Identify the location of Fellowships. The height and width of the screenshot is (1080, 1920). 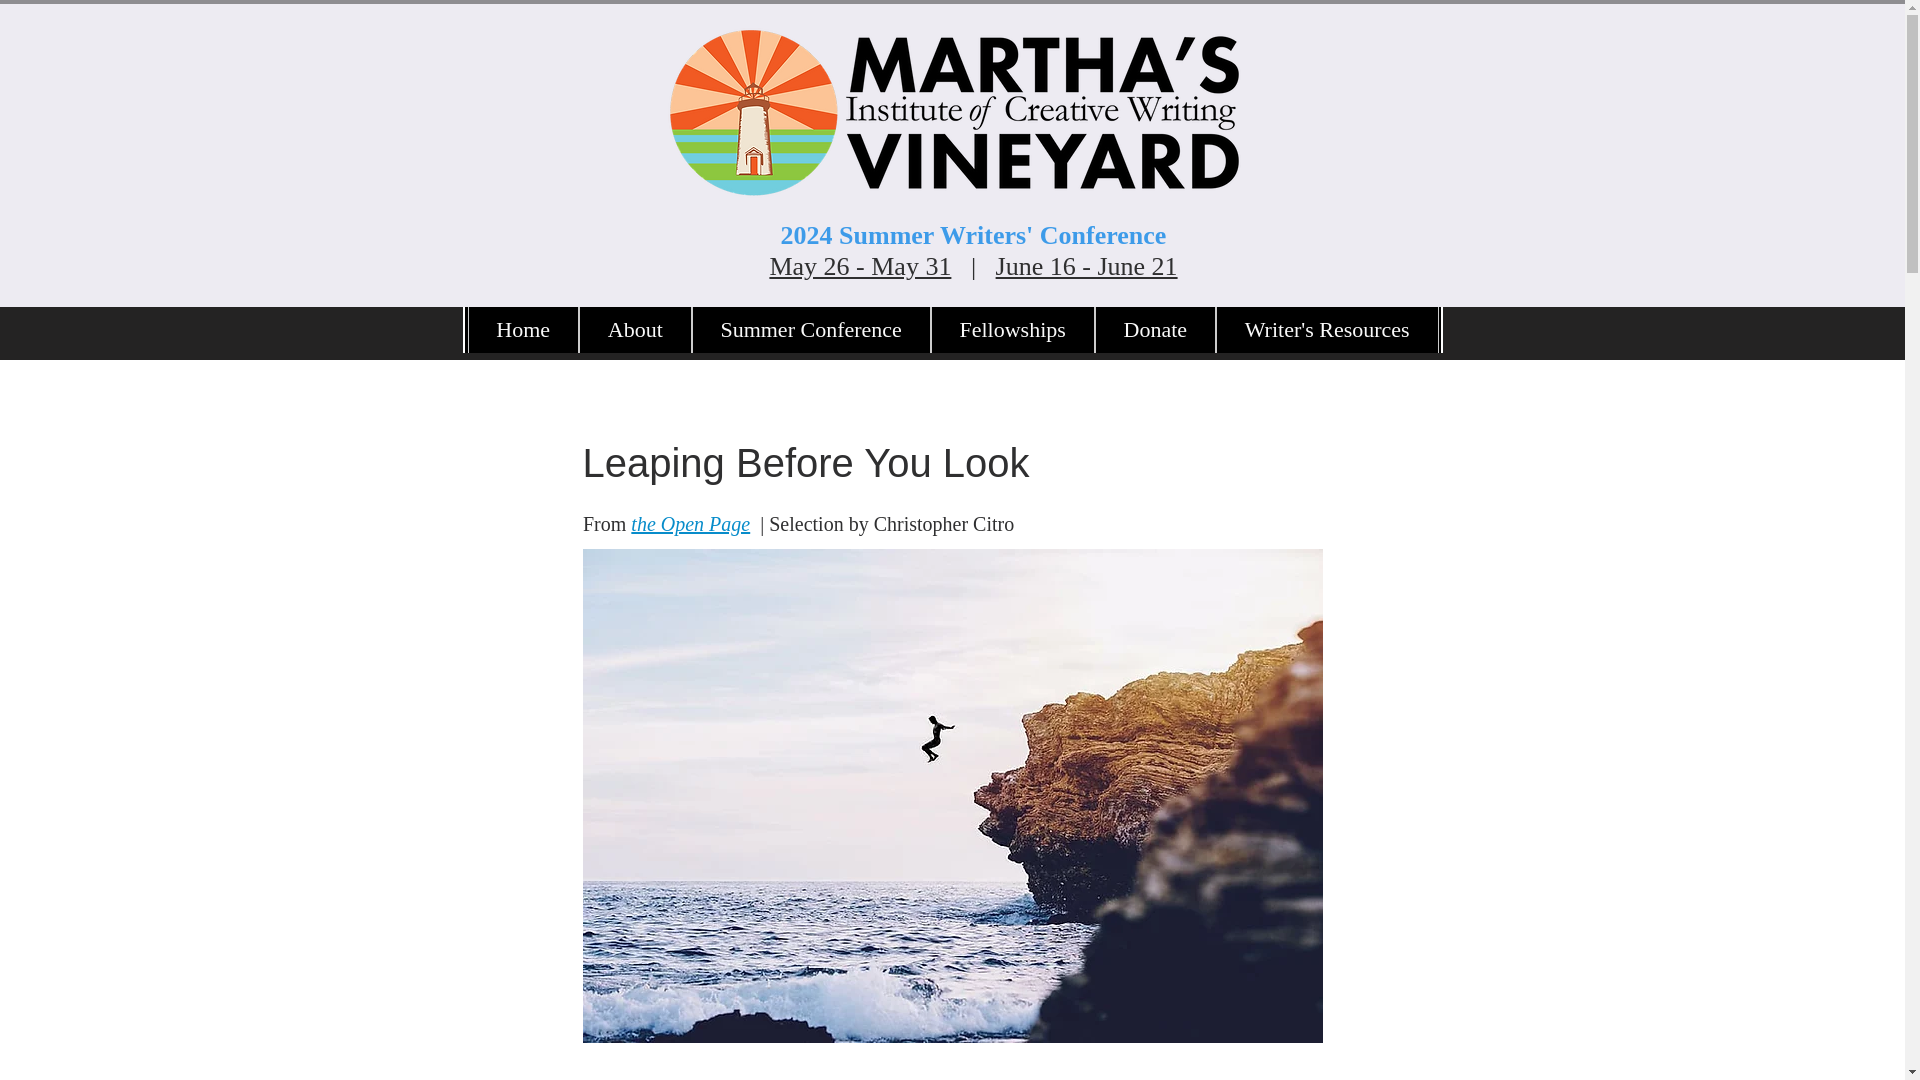
(1012, 330).